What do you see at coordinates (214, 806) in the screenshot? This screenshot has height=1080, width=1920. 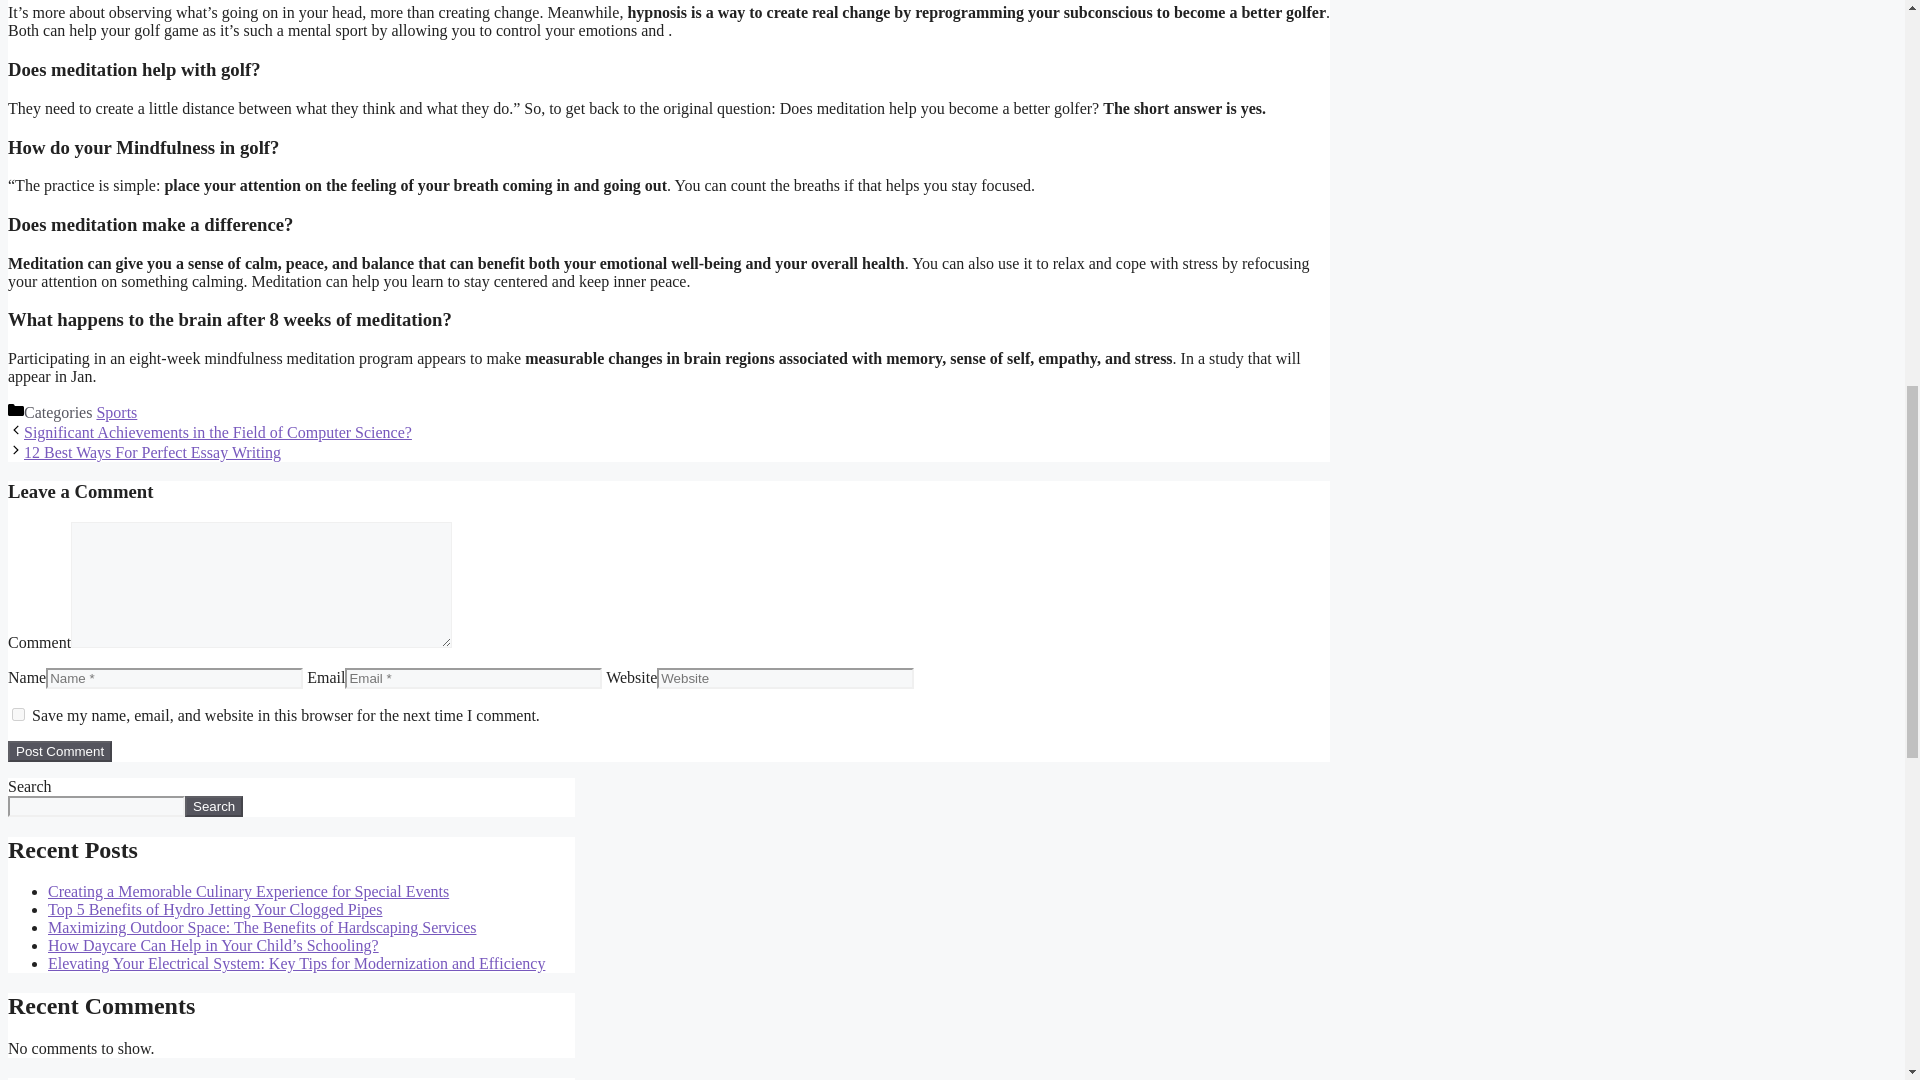 I see `Search` at bounding box center [214, 806].